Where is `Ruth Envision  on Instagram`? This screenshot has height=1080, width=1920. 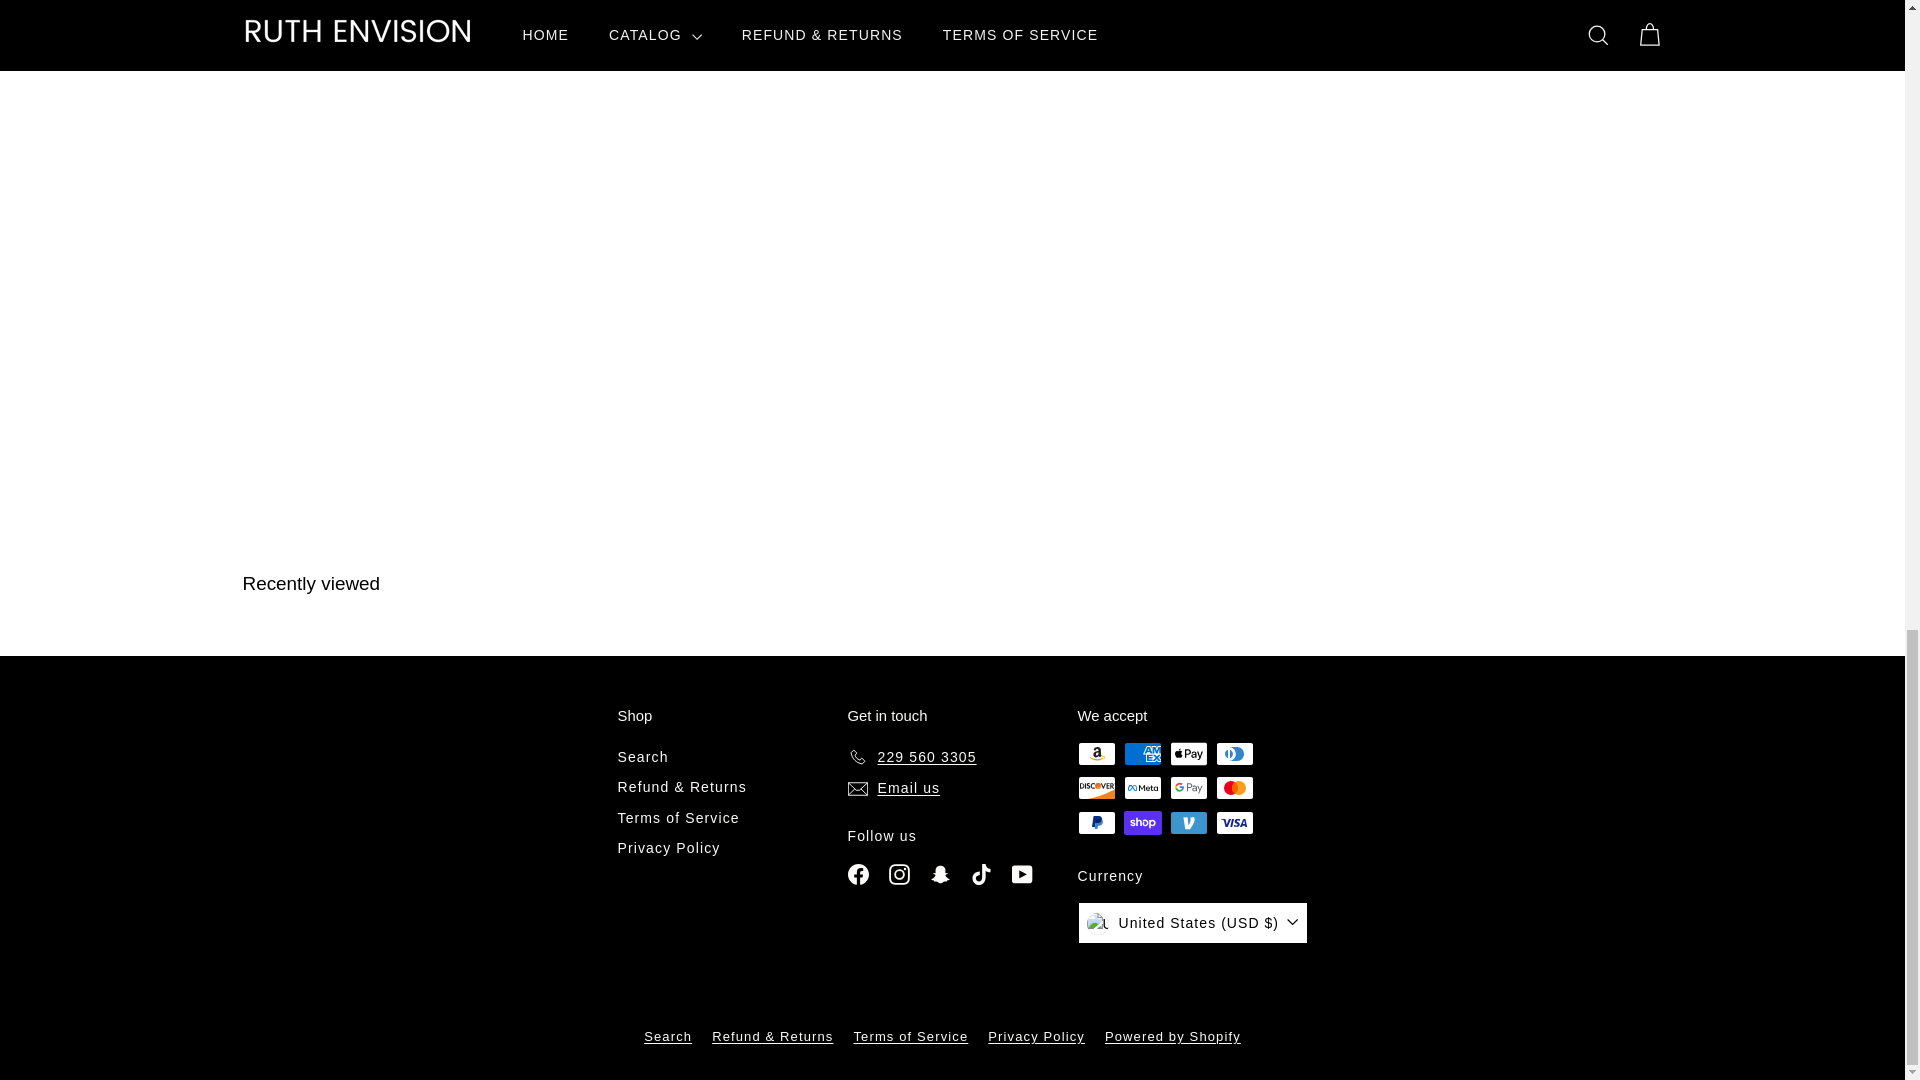 Ruth Envision  on Instagram is located at coordinates (899, 872).